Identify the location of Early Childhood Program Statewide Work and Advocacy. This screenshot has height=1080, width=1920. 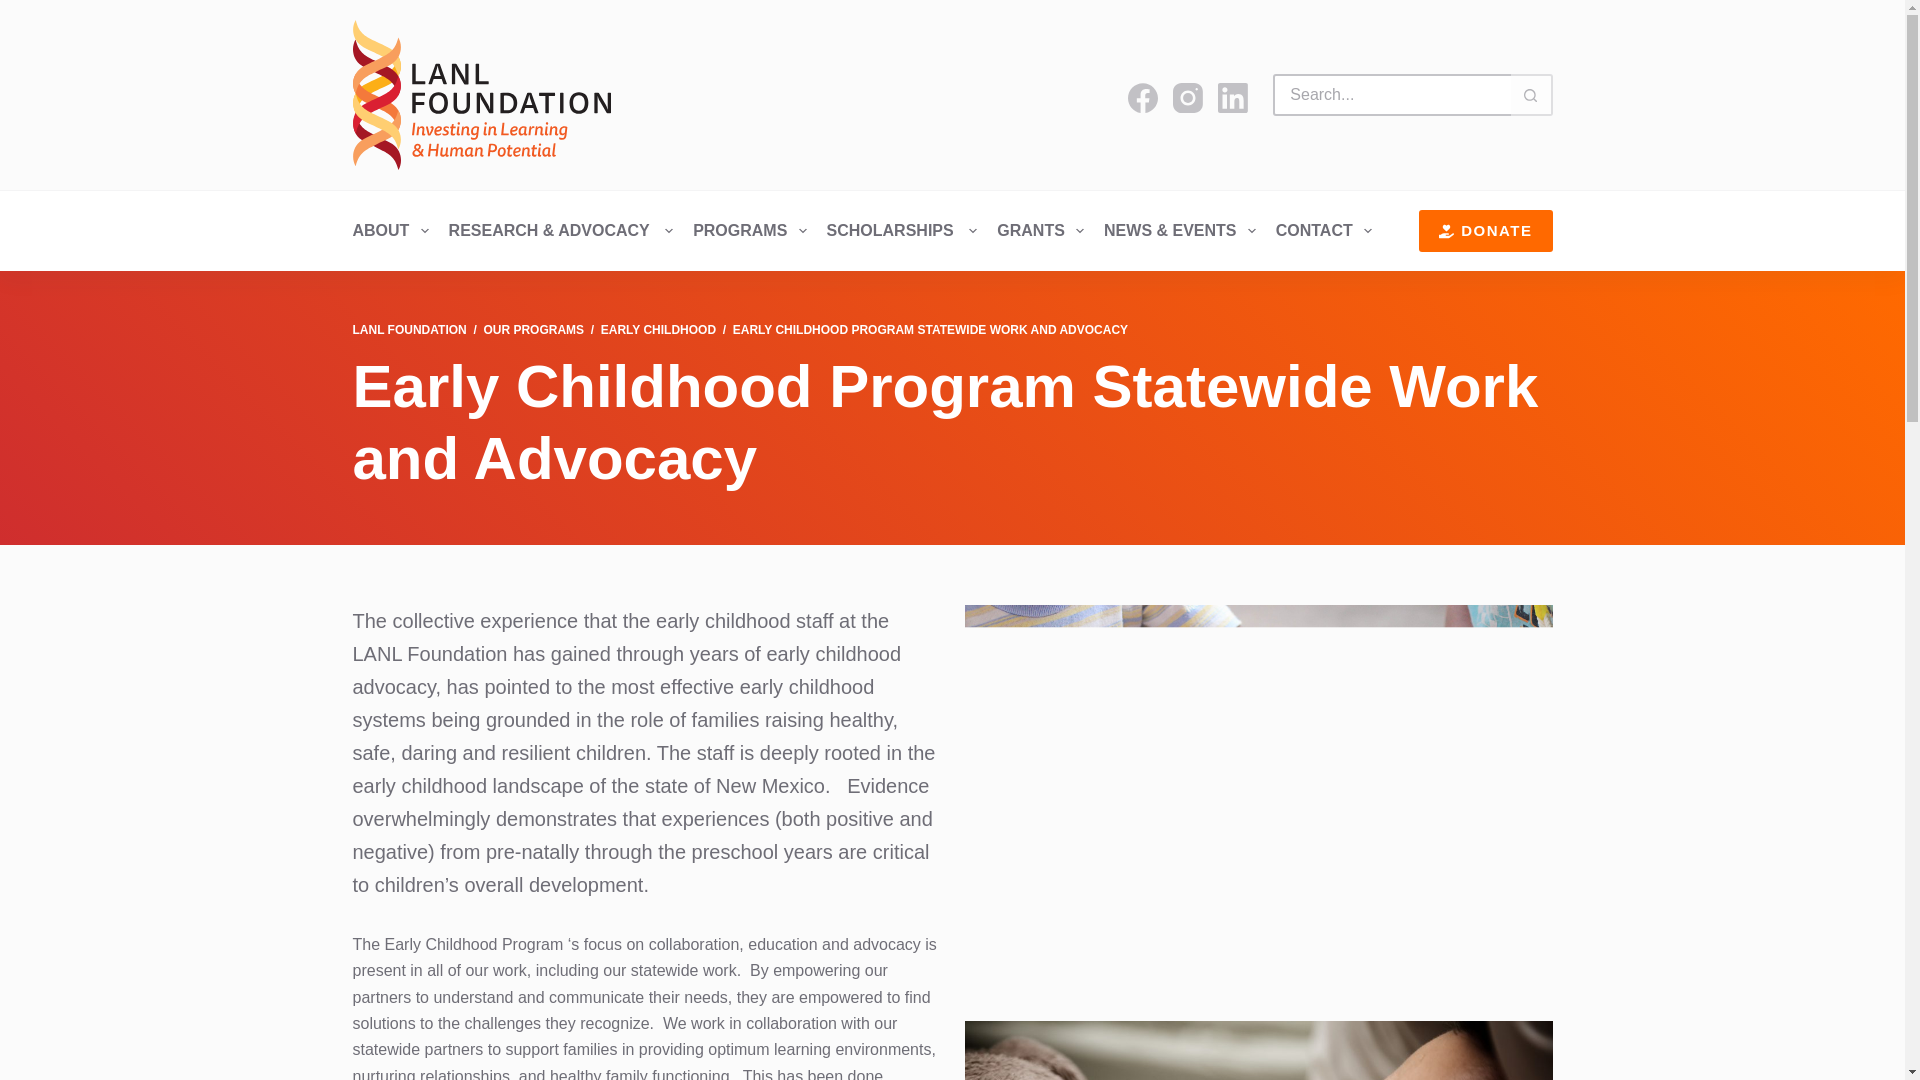
(951, 422).